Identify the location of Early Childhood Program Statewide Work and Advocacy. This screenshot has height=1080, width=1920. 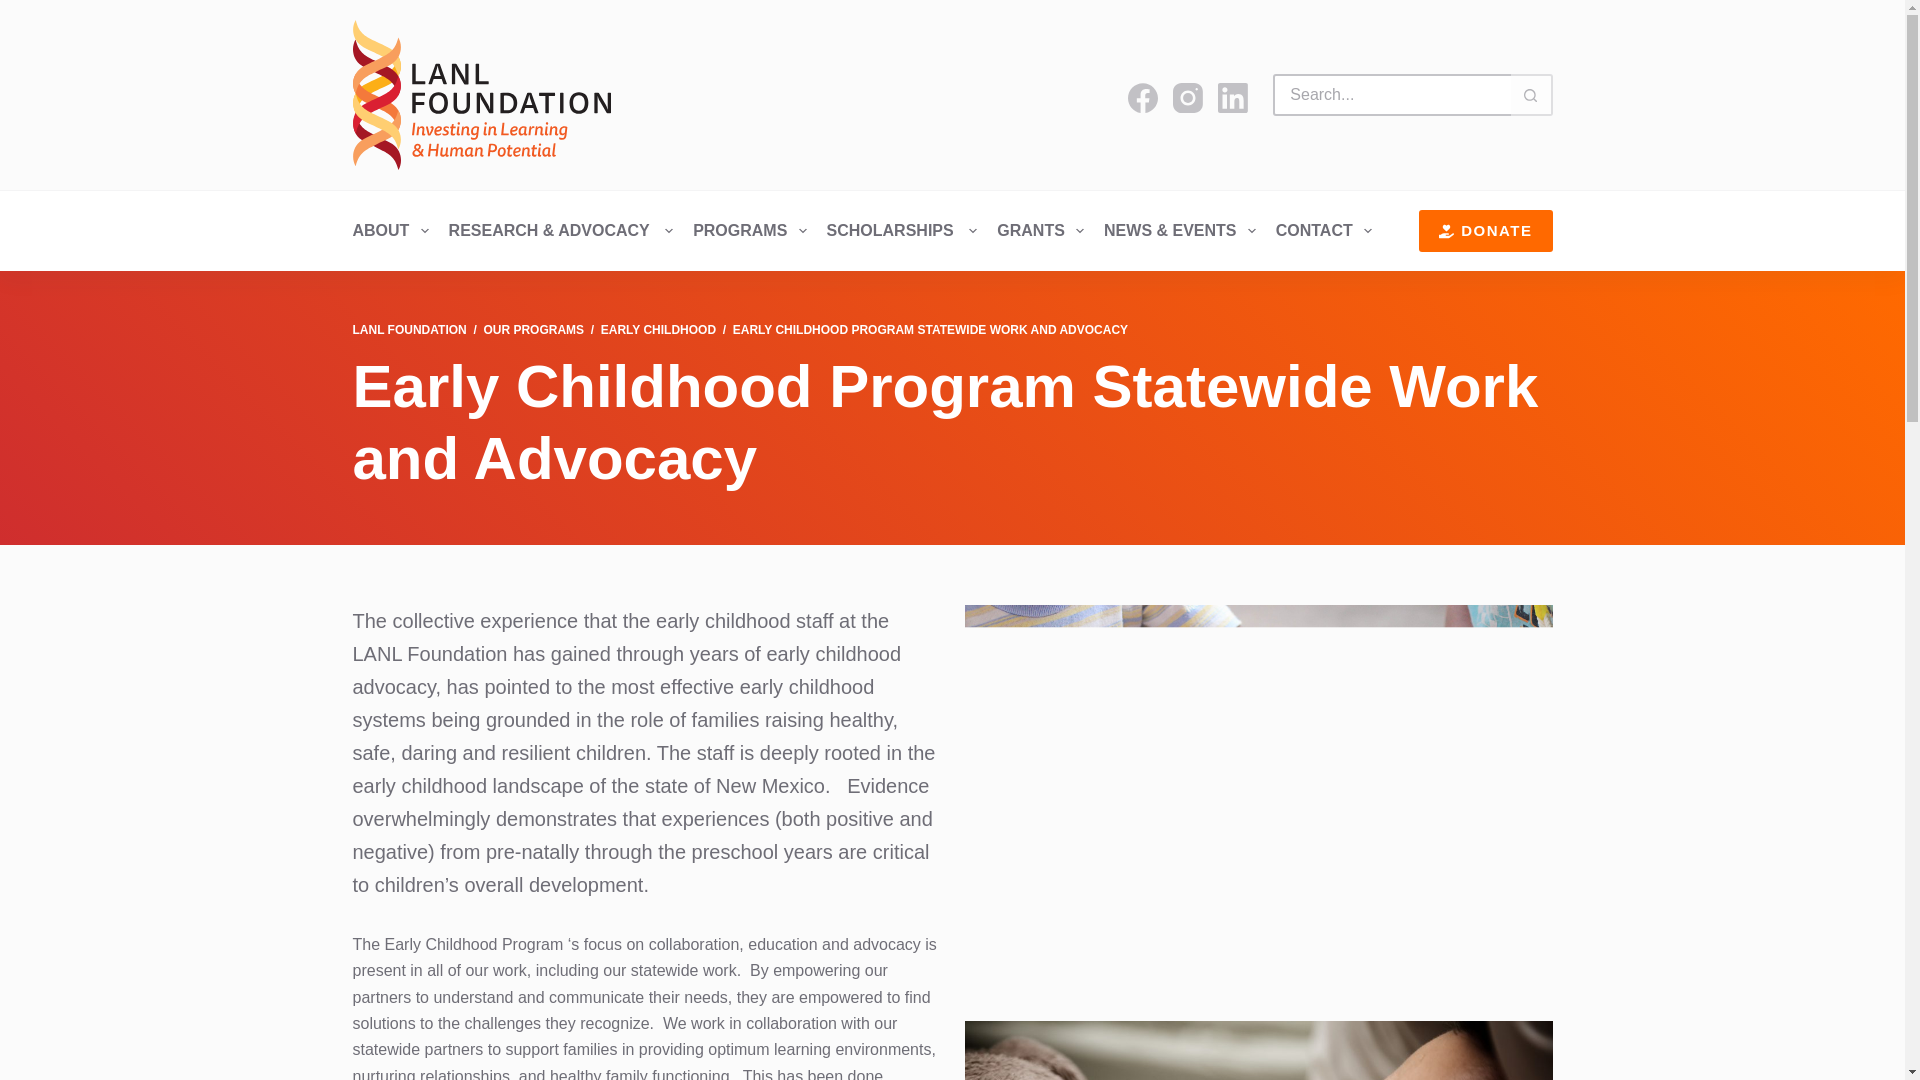
(951, 422).